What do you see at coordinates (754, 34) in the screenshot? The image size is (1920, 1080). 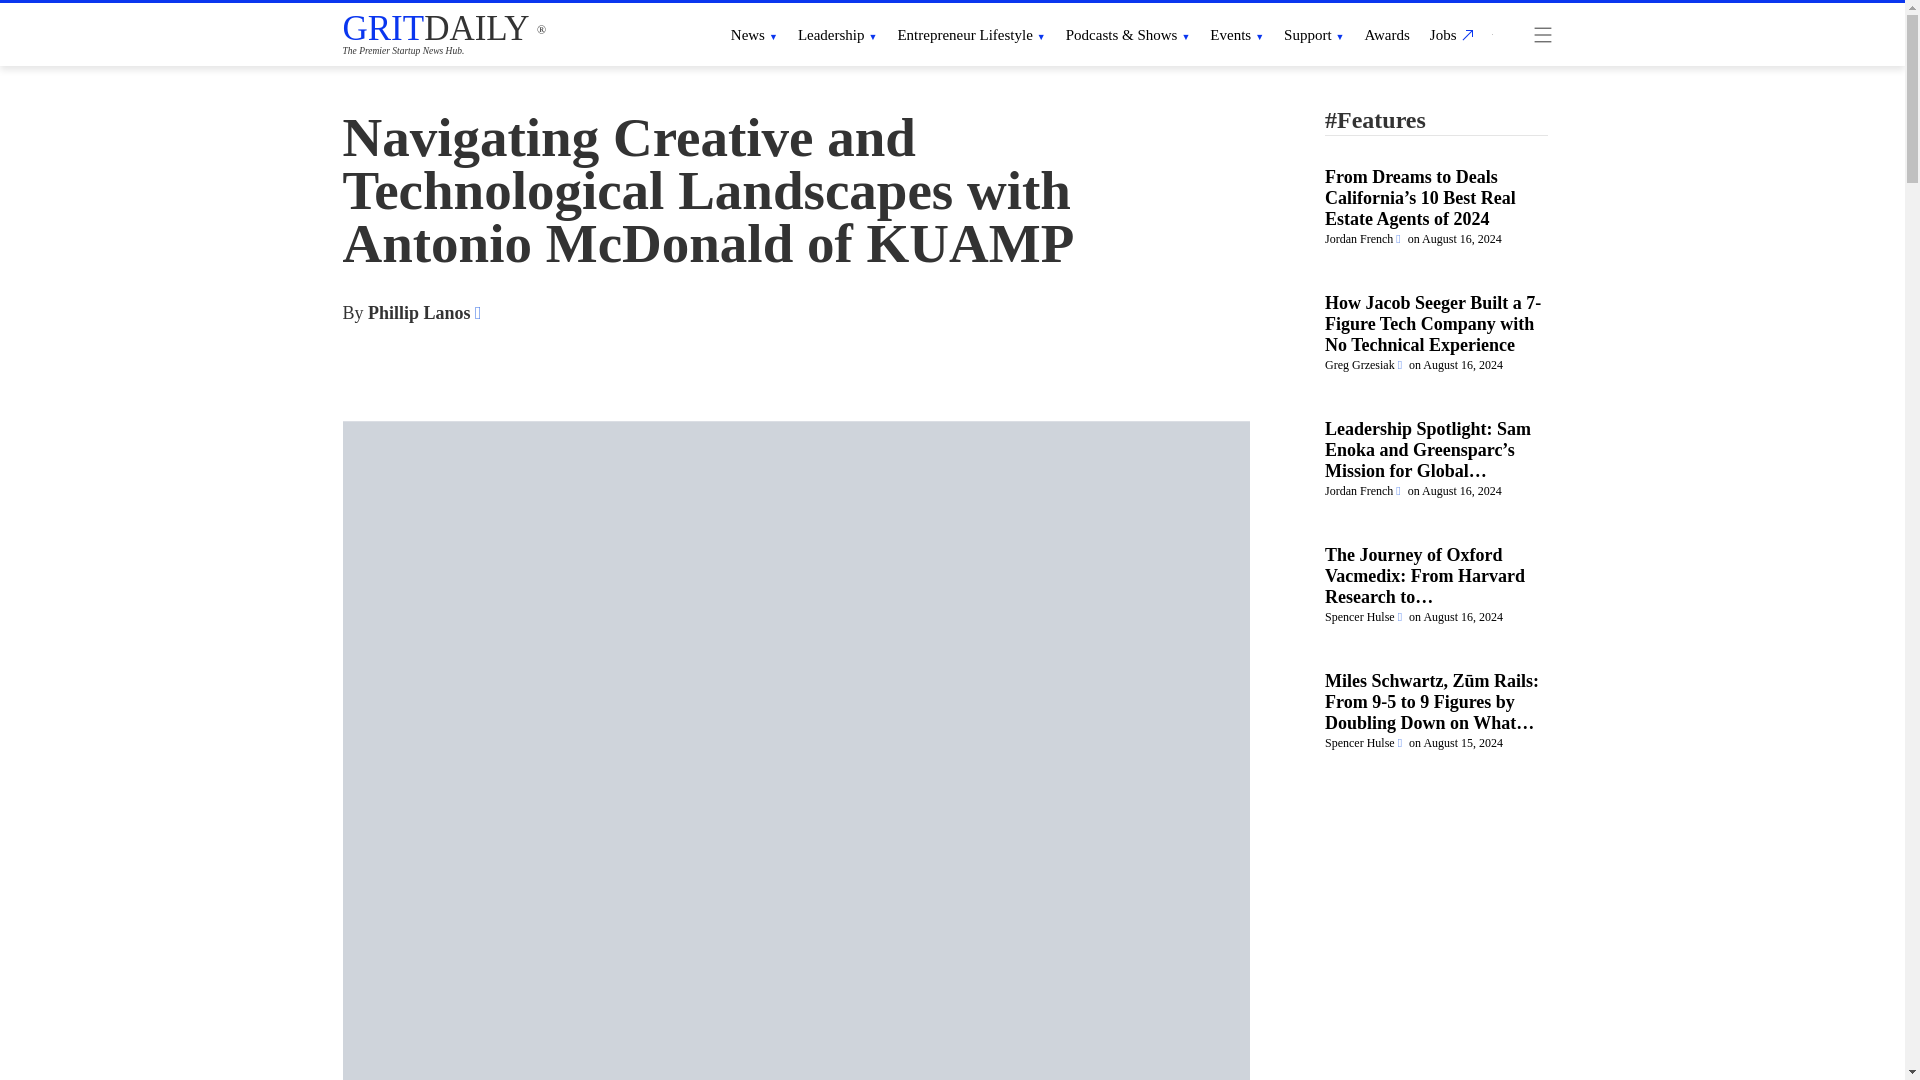 I see `News` at bounding box center [754, 34].